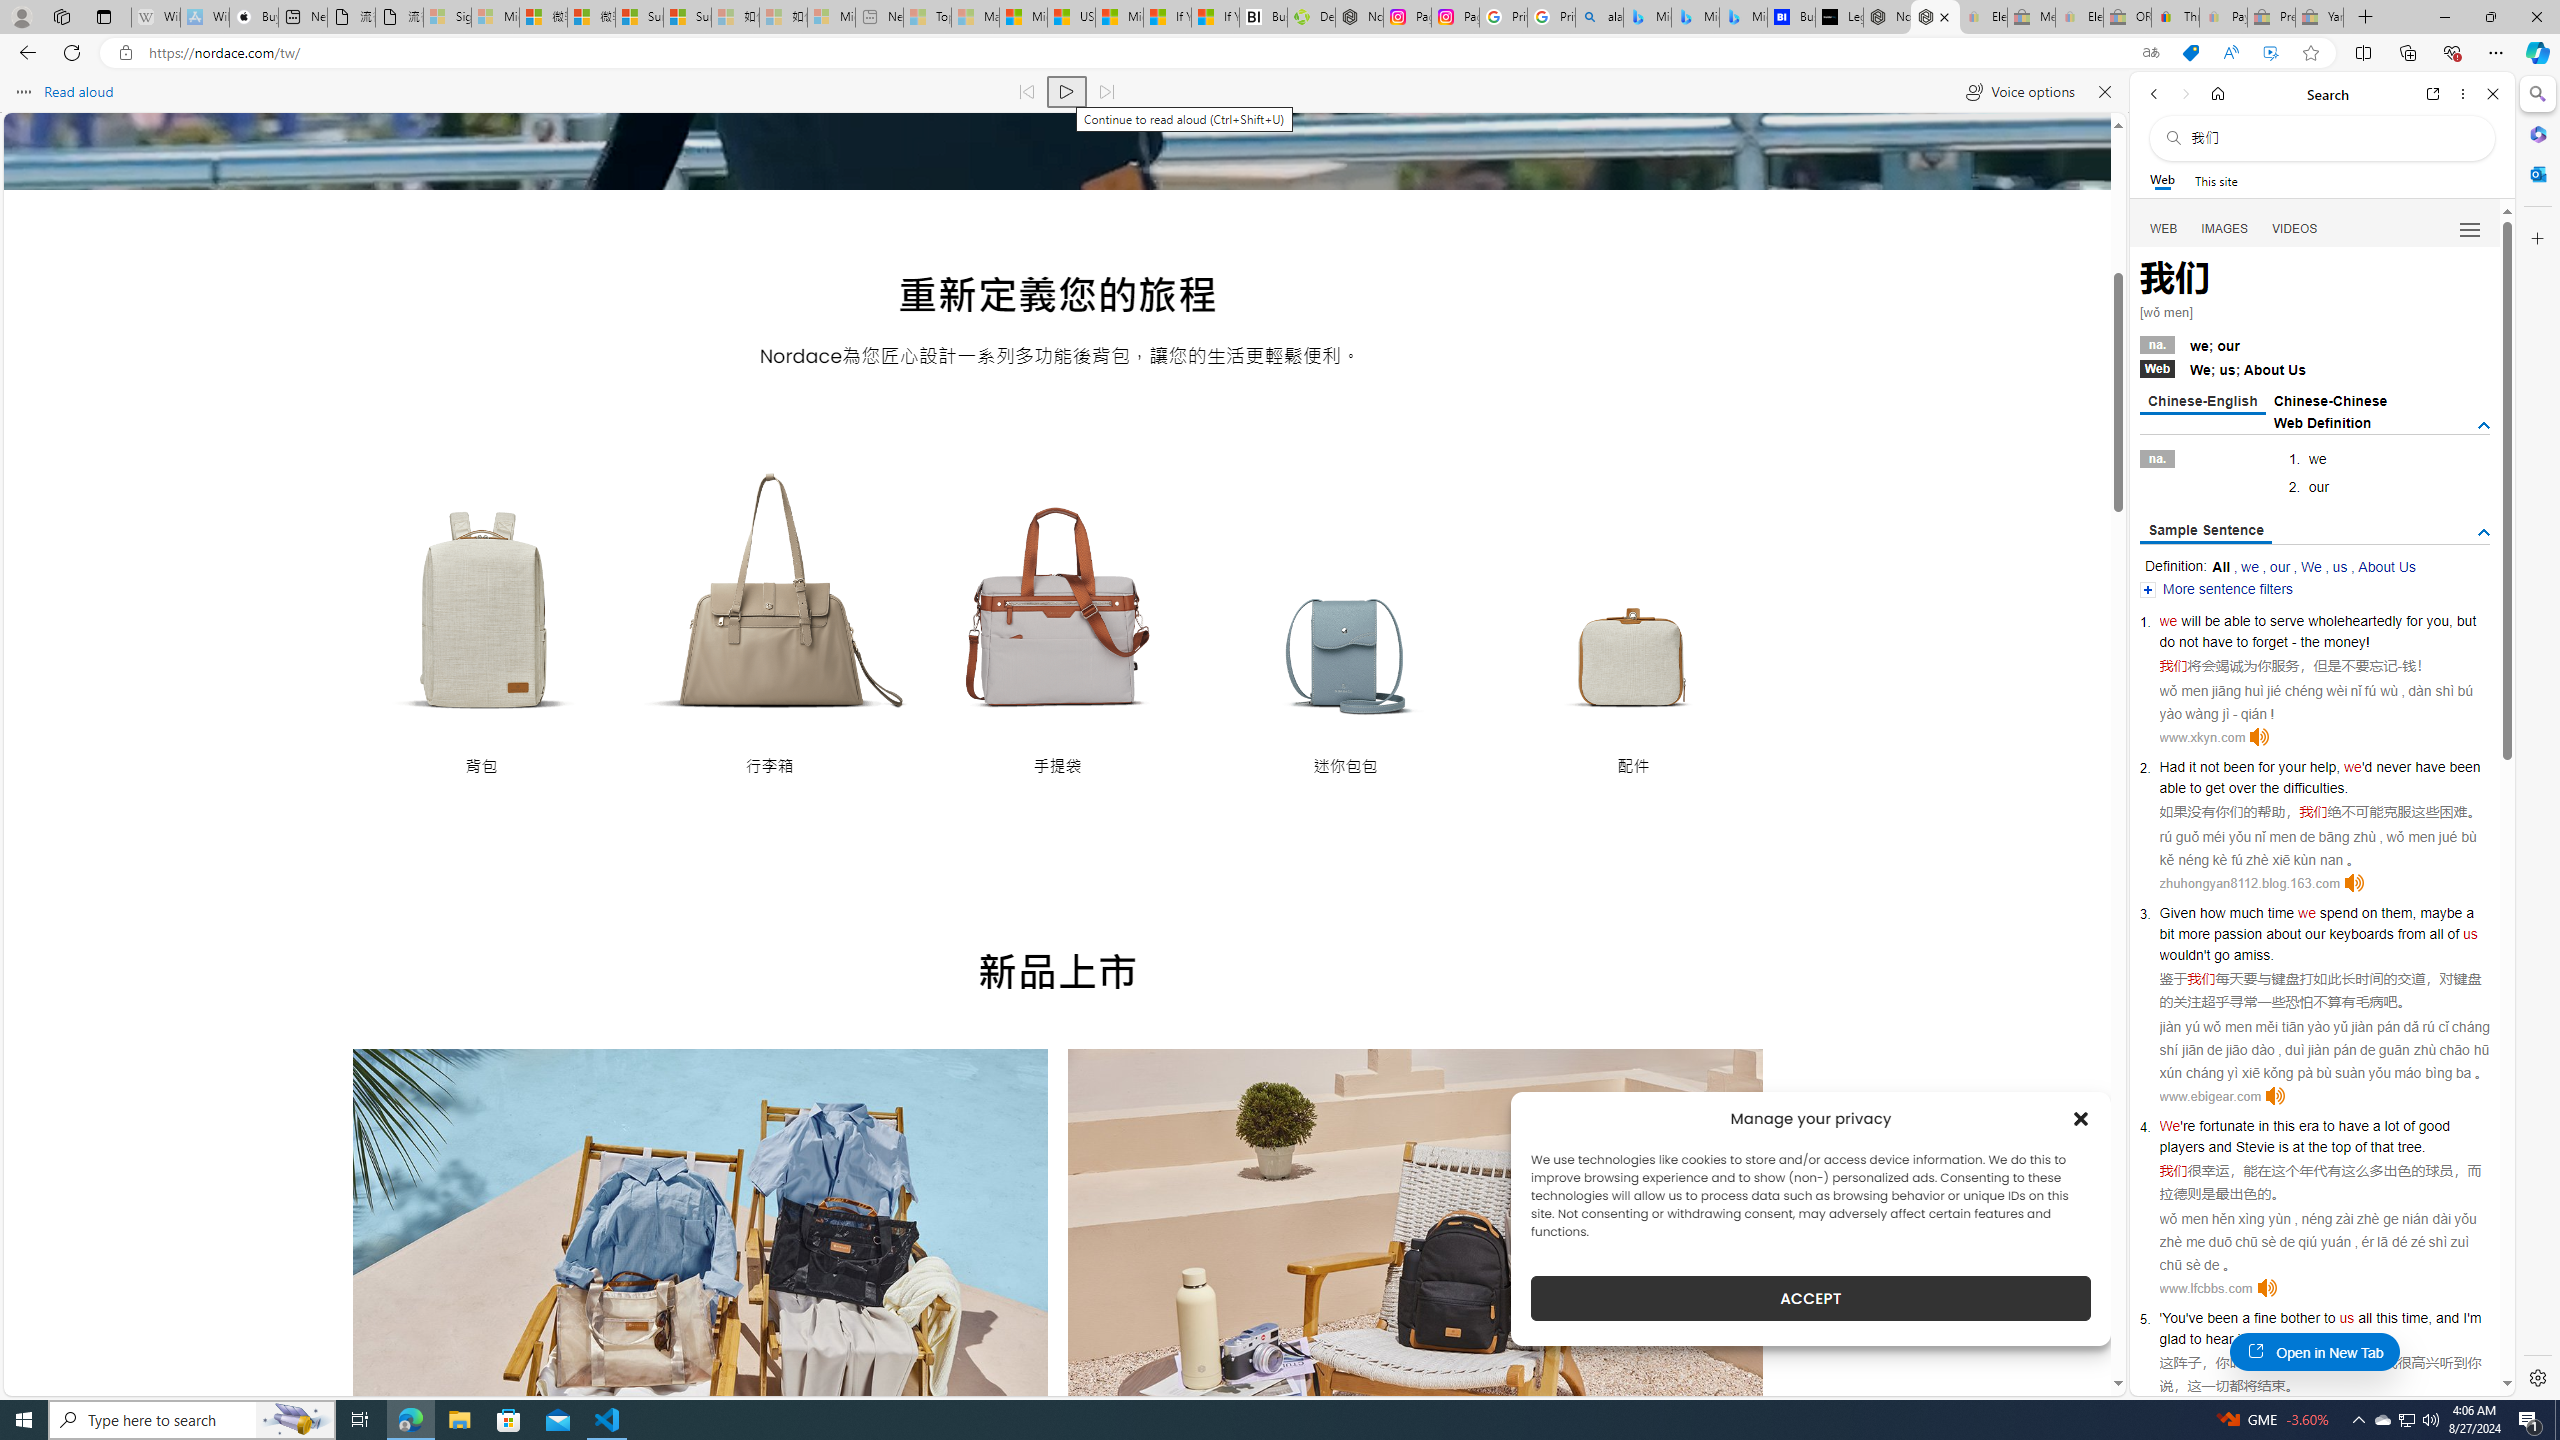 The image size is (2560, 1440). Describe the element at coordinates (2338, 912) in the screenshot. I see `spend` at that location.